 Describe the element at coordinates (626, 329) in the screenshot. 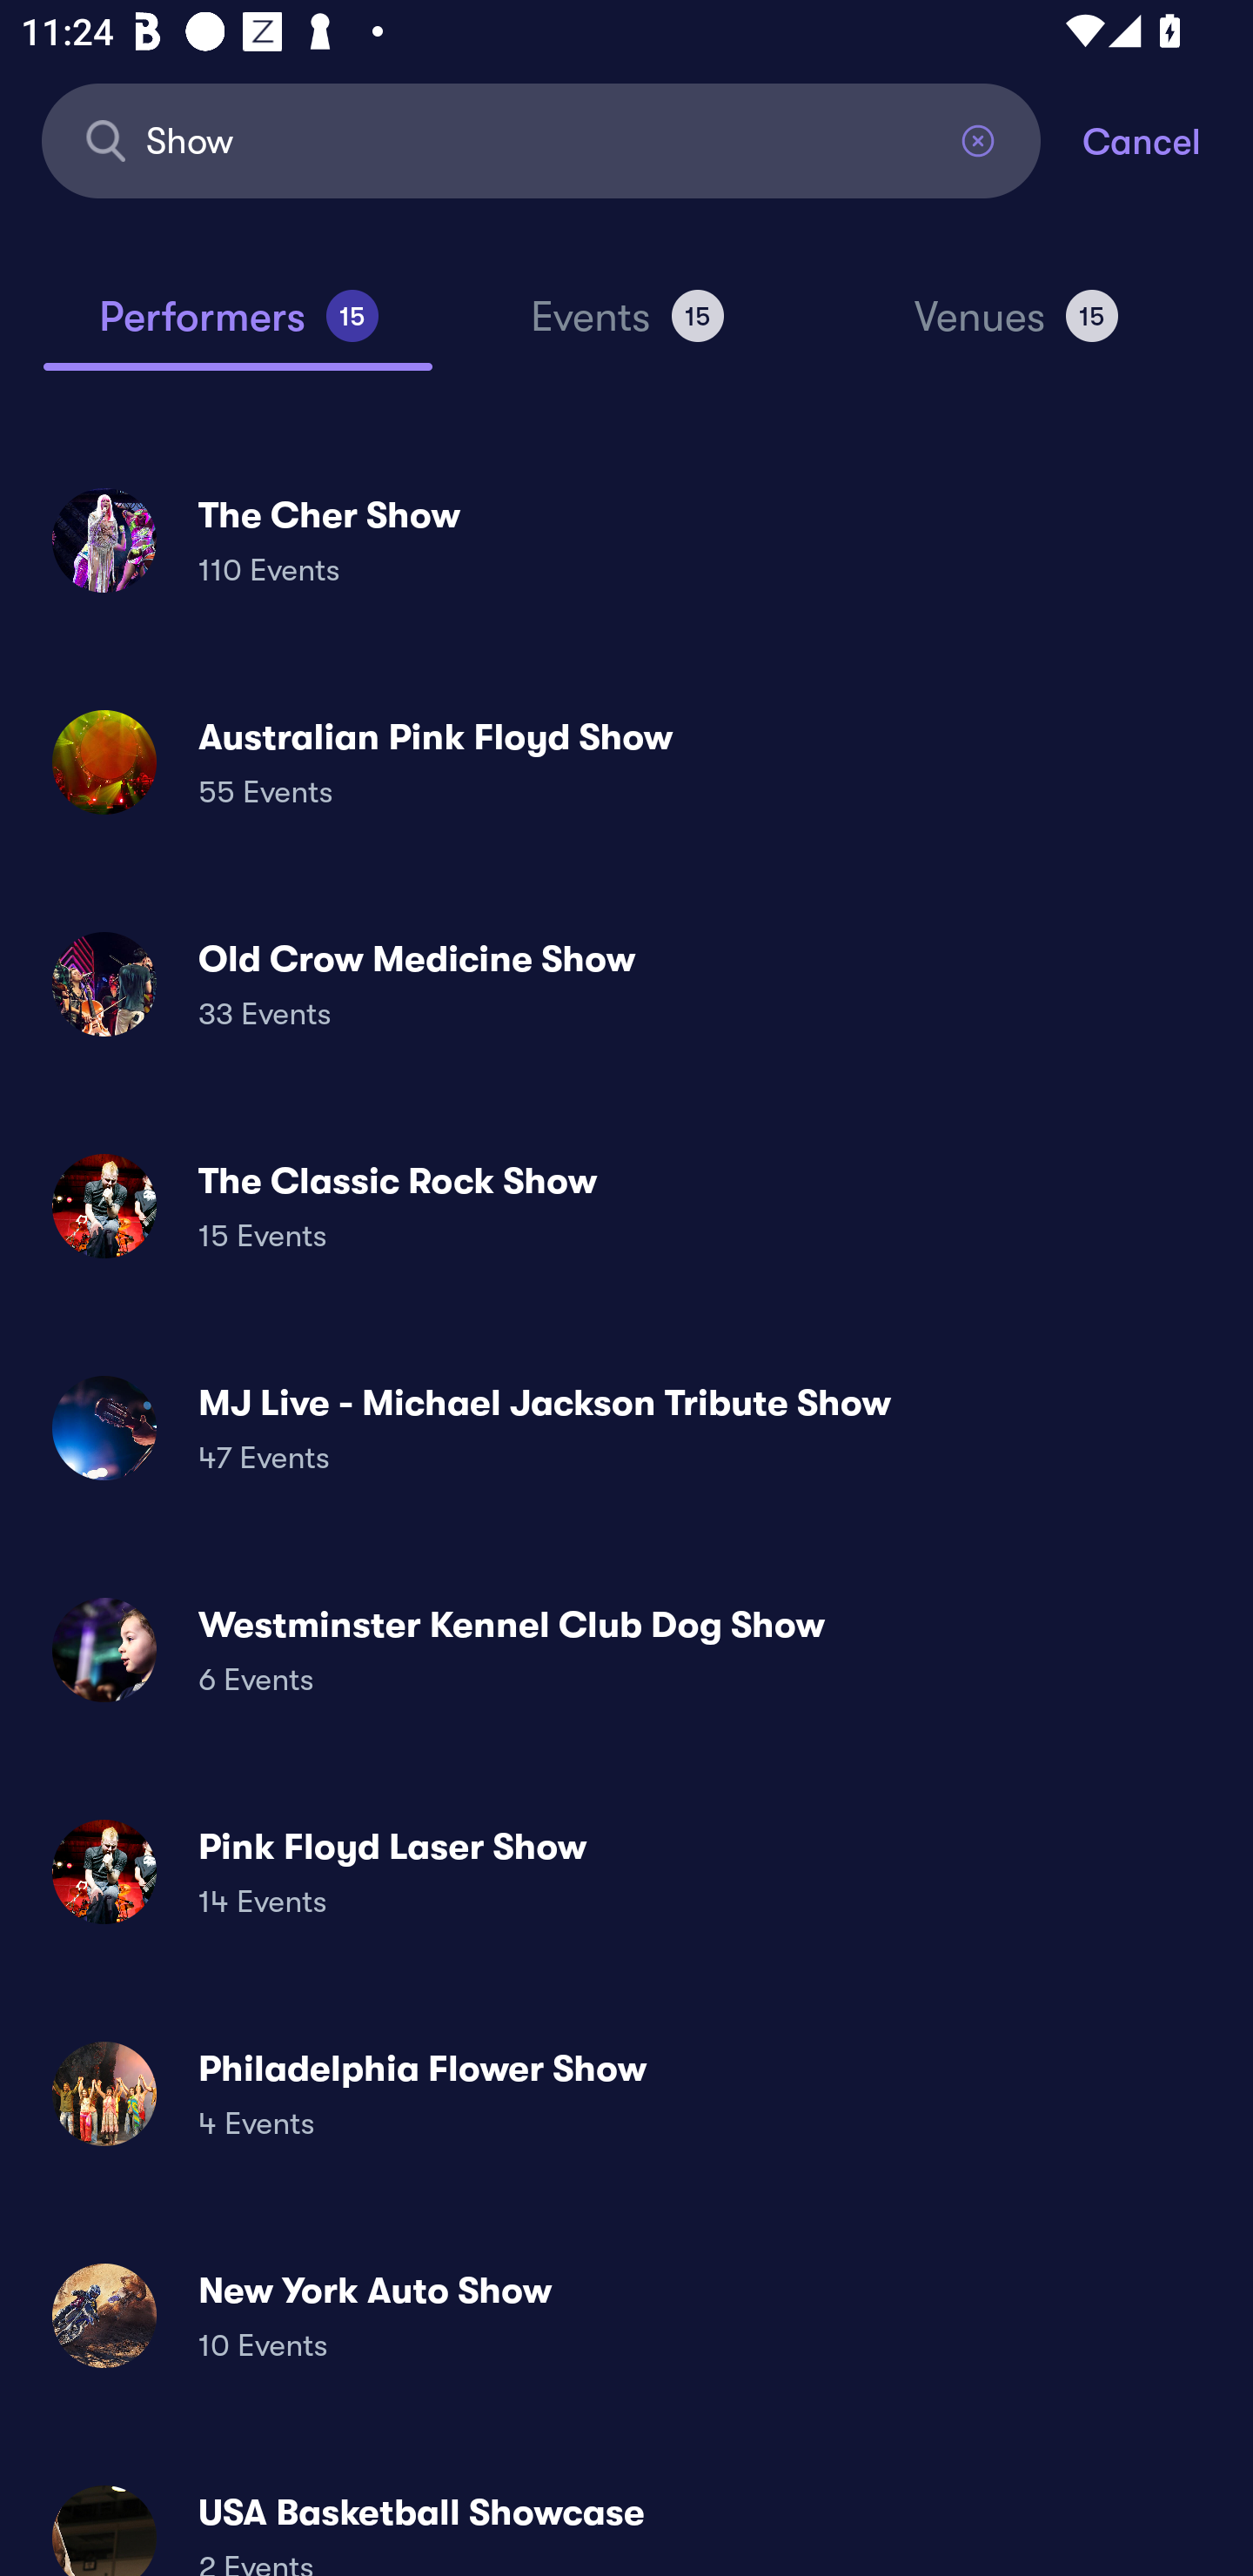

I see `Events 15` at that location.